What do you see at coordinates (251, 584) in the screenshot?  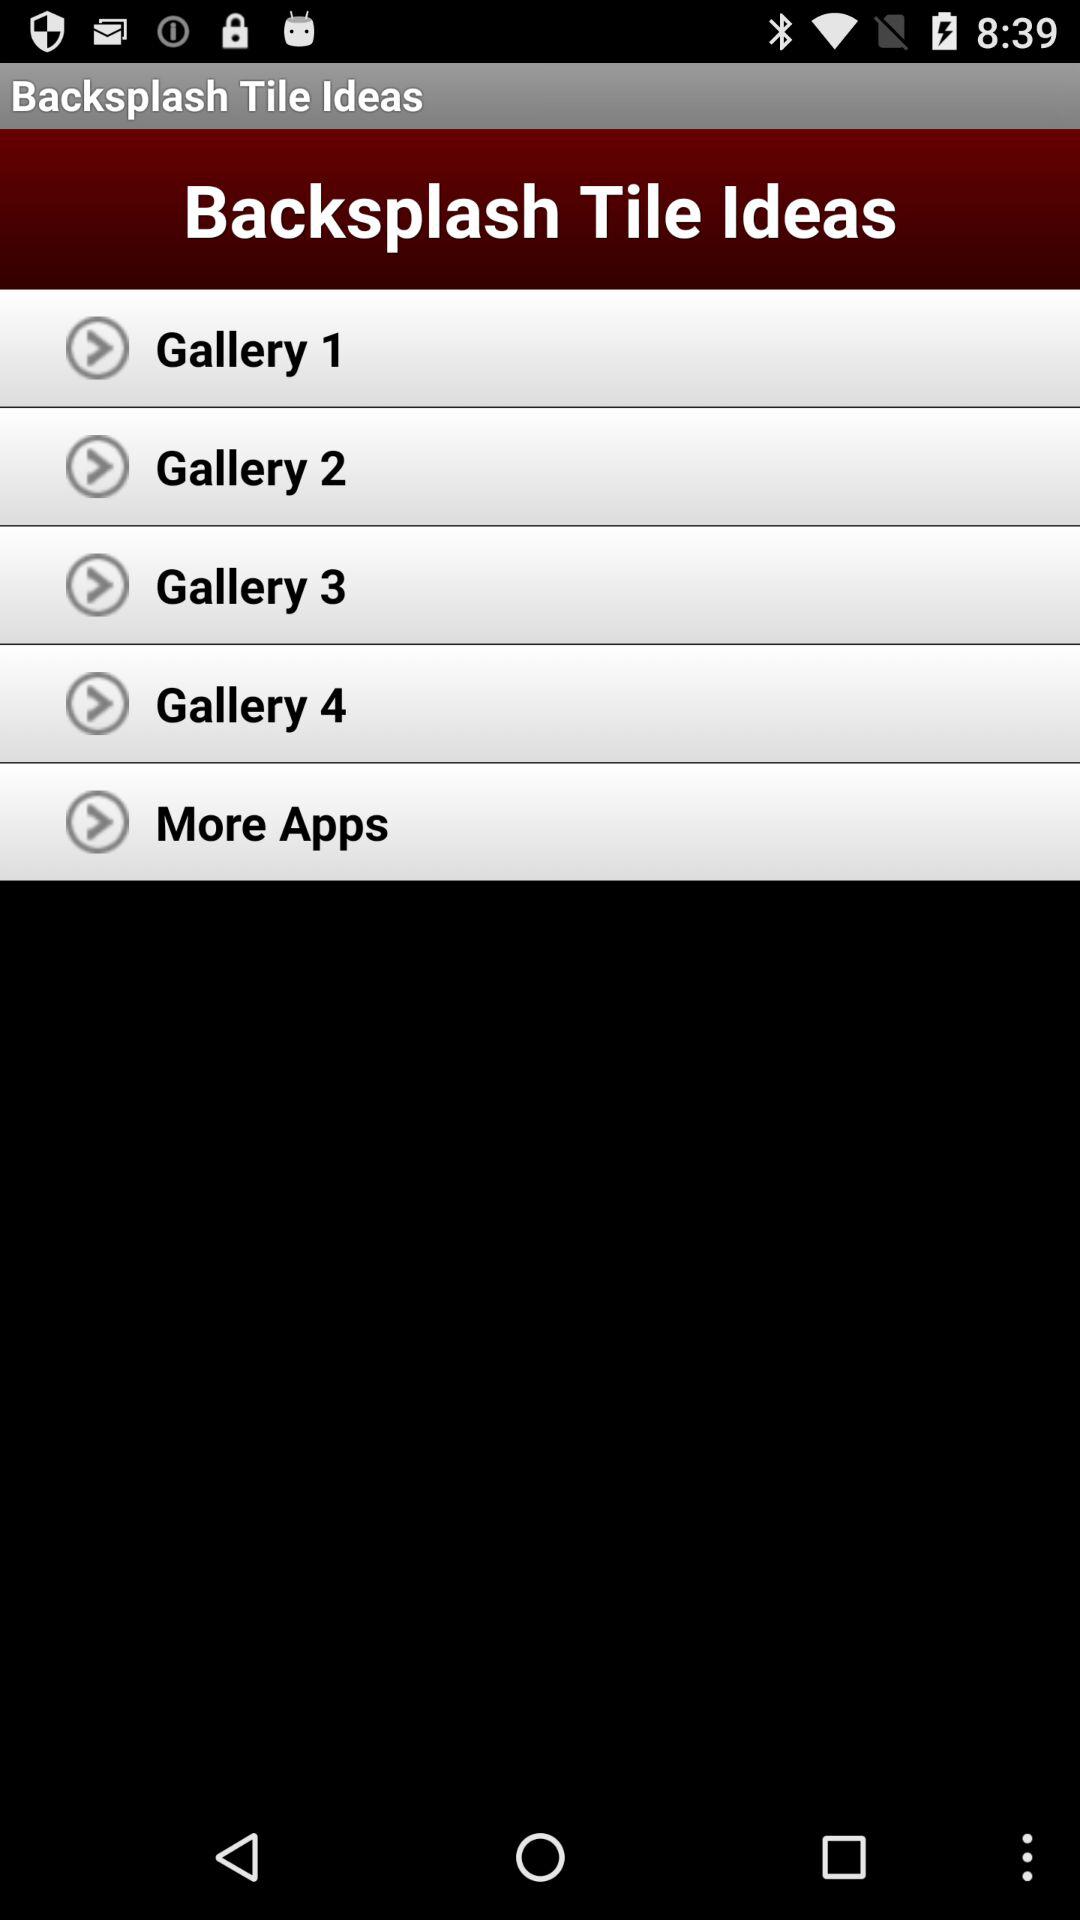 I see `press the icon above gallery 4 app` at bounding box center [251, 584].